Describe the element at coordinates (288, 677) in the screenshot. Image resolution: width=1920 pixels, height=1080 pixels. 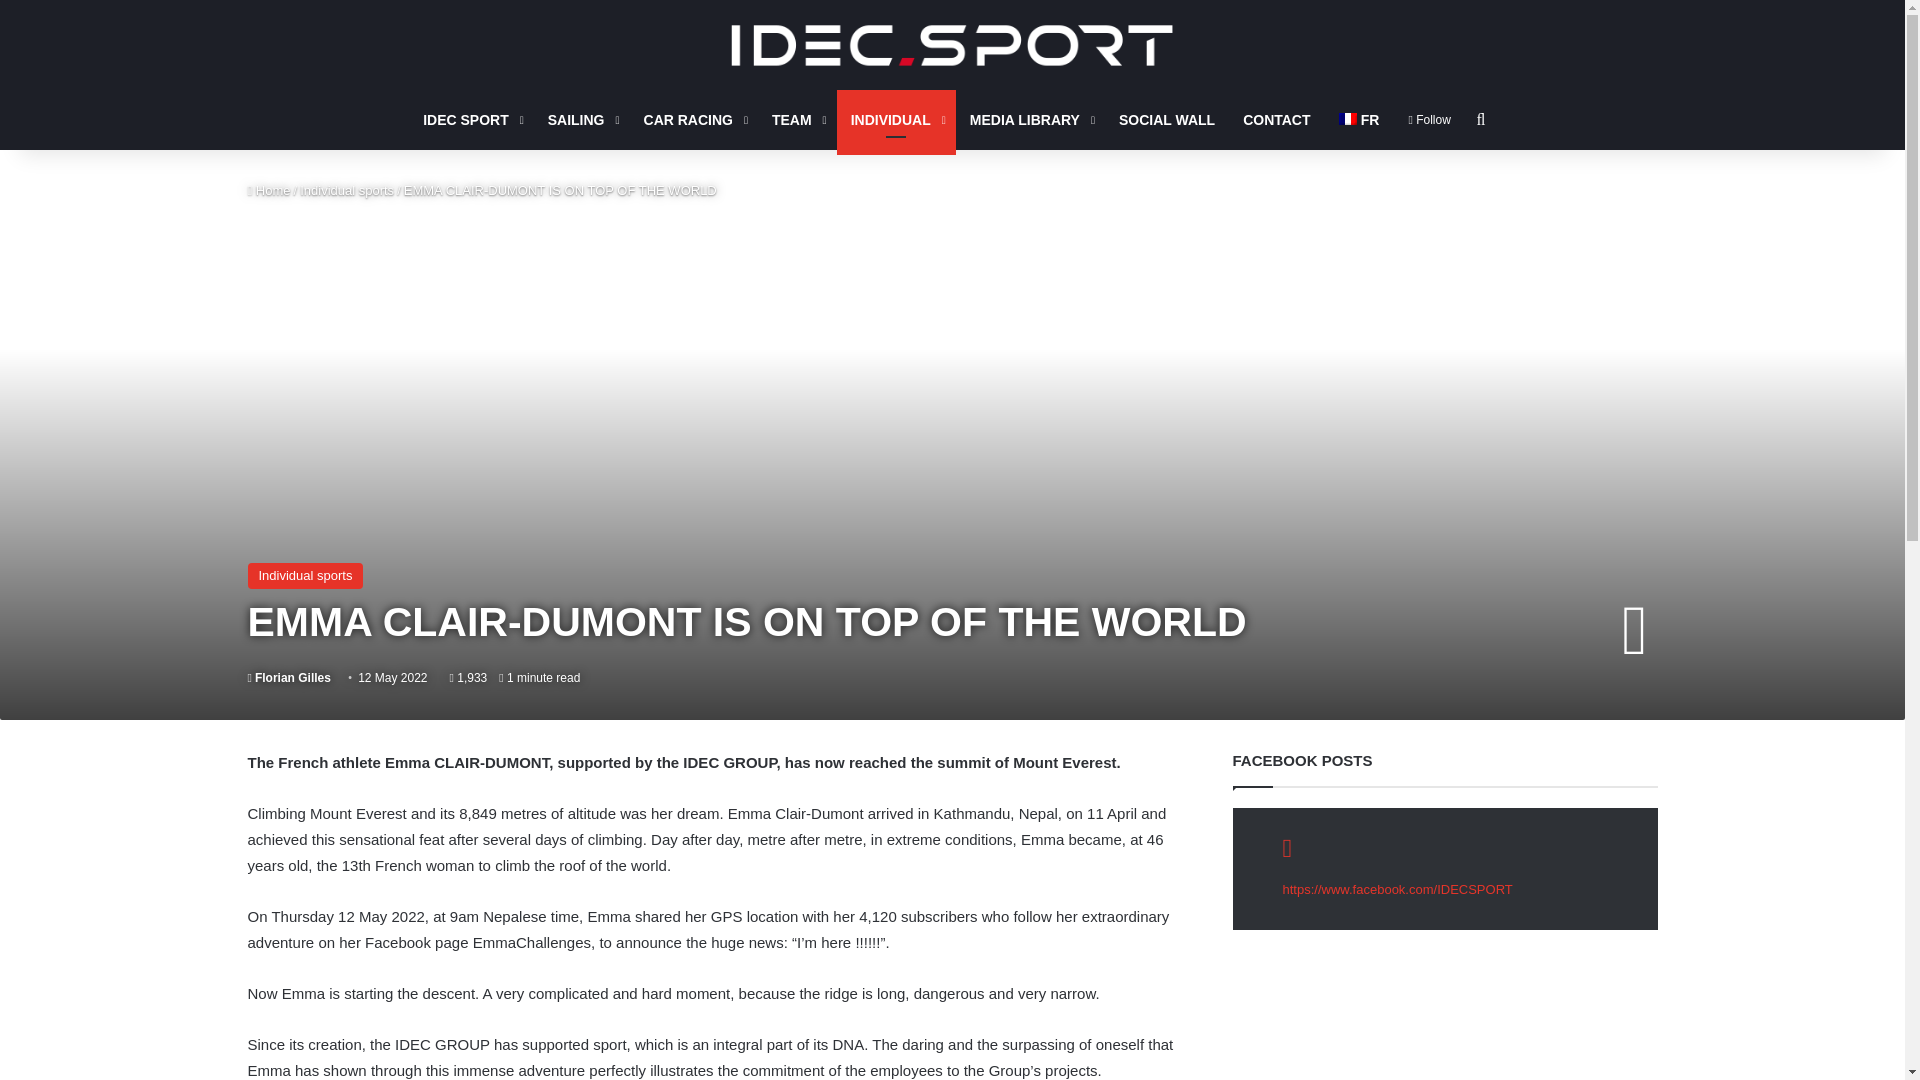
I see `Florian Gilles` at that location.